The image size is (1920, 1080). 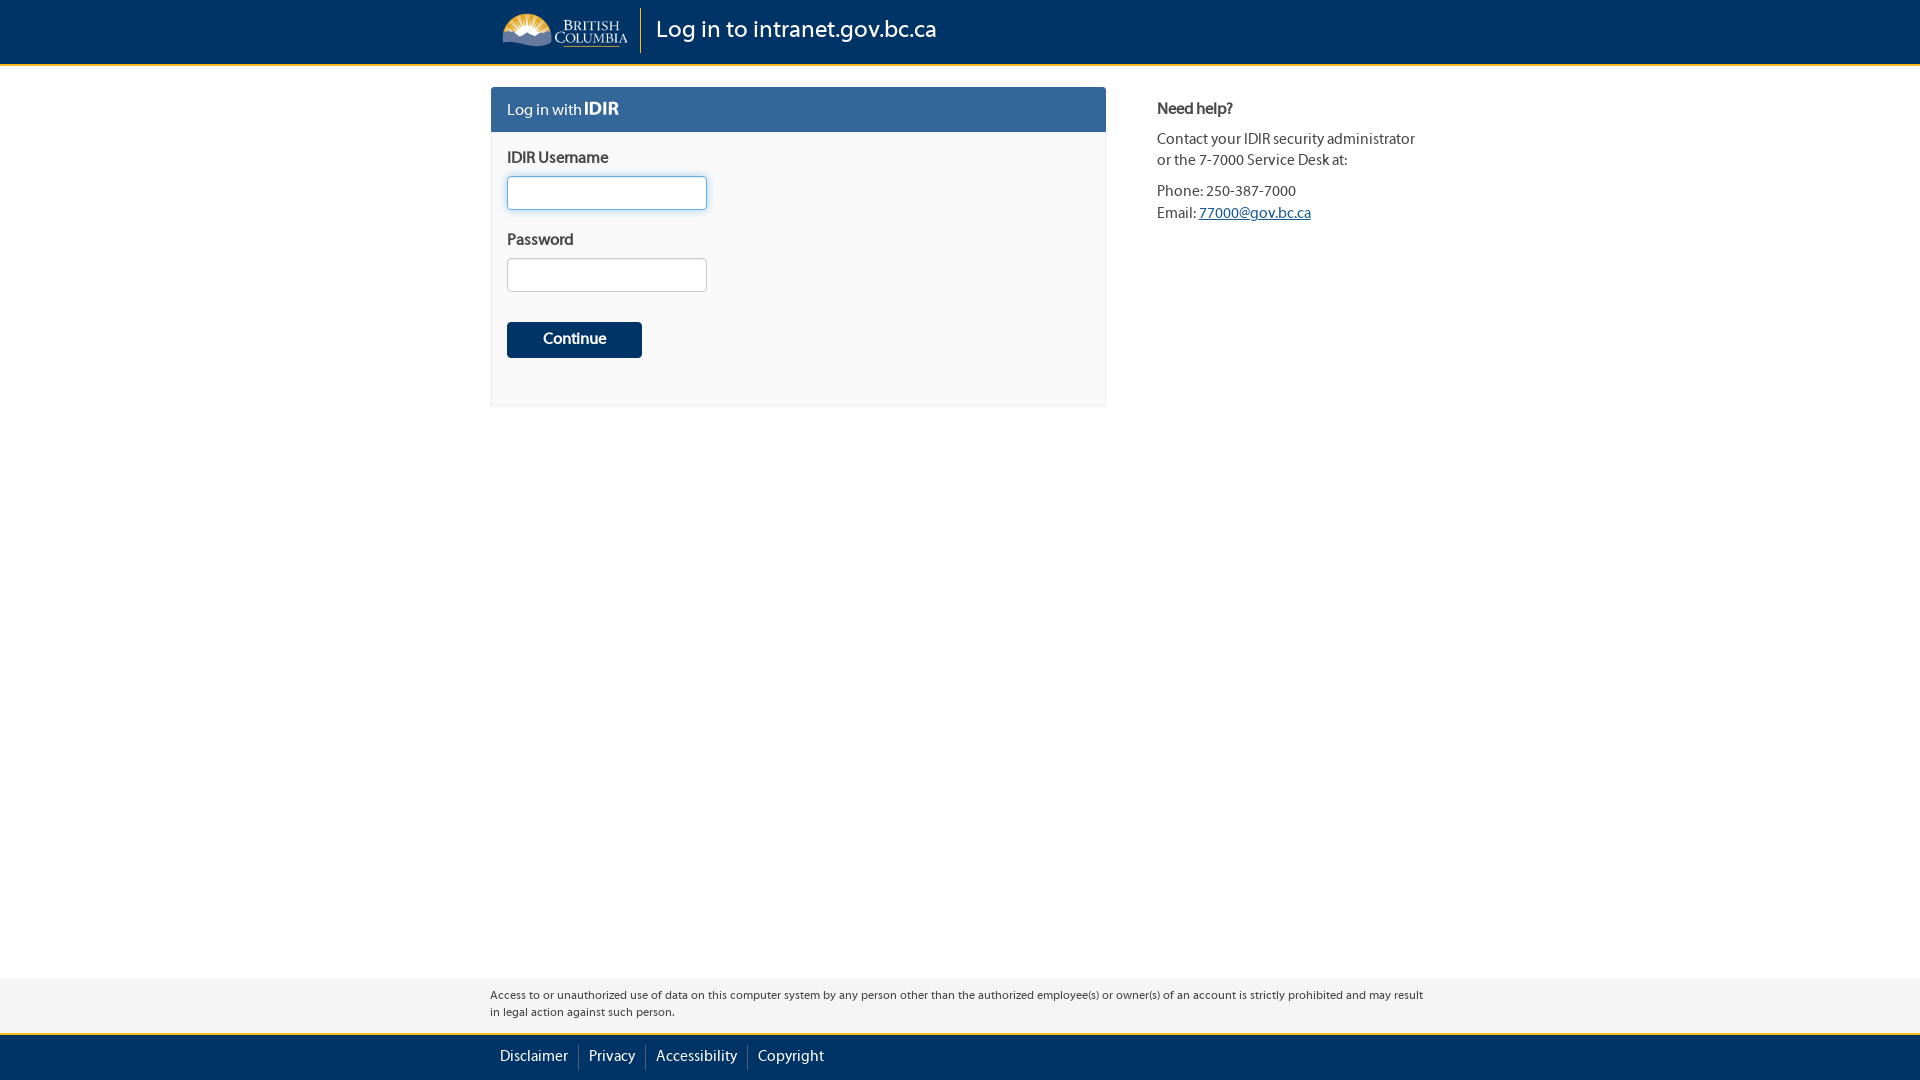 What do you see at coordinates (696, 1058) in the screenshot?
I see `Accessibility` at bounding box center [696, 1058].